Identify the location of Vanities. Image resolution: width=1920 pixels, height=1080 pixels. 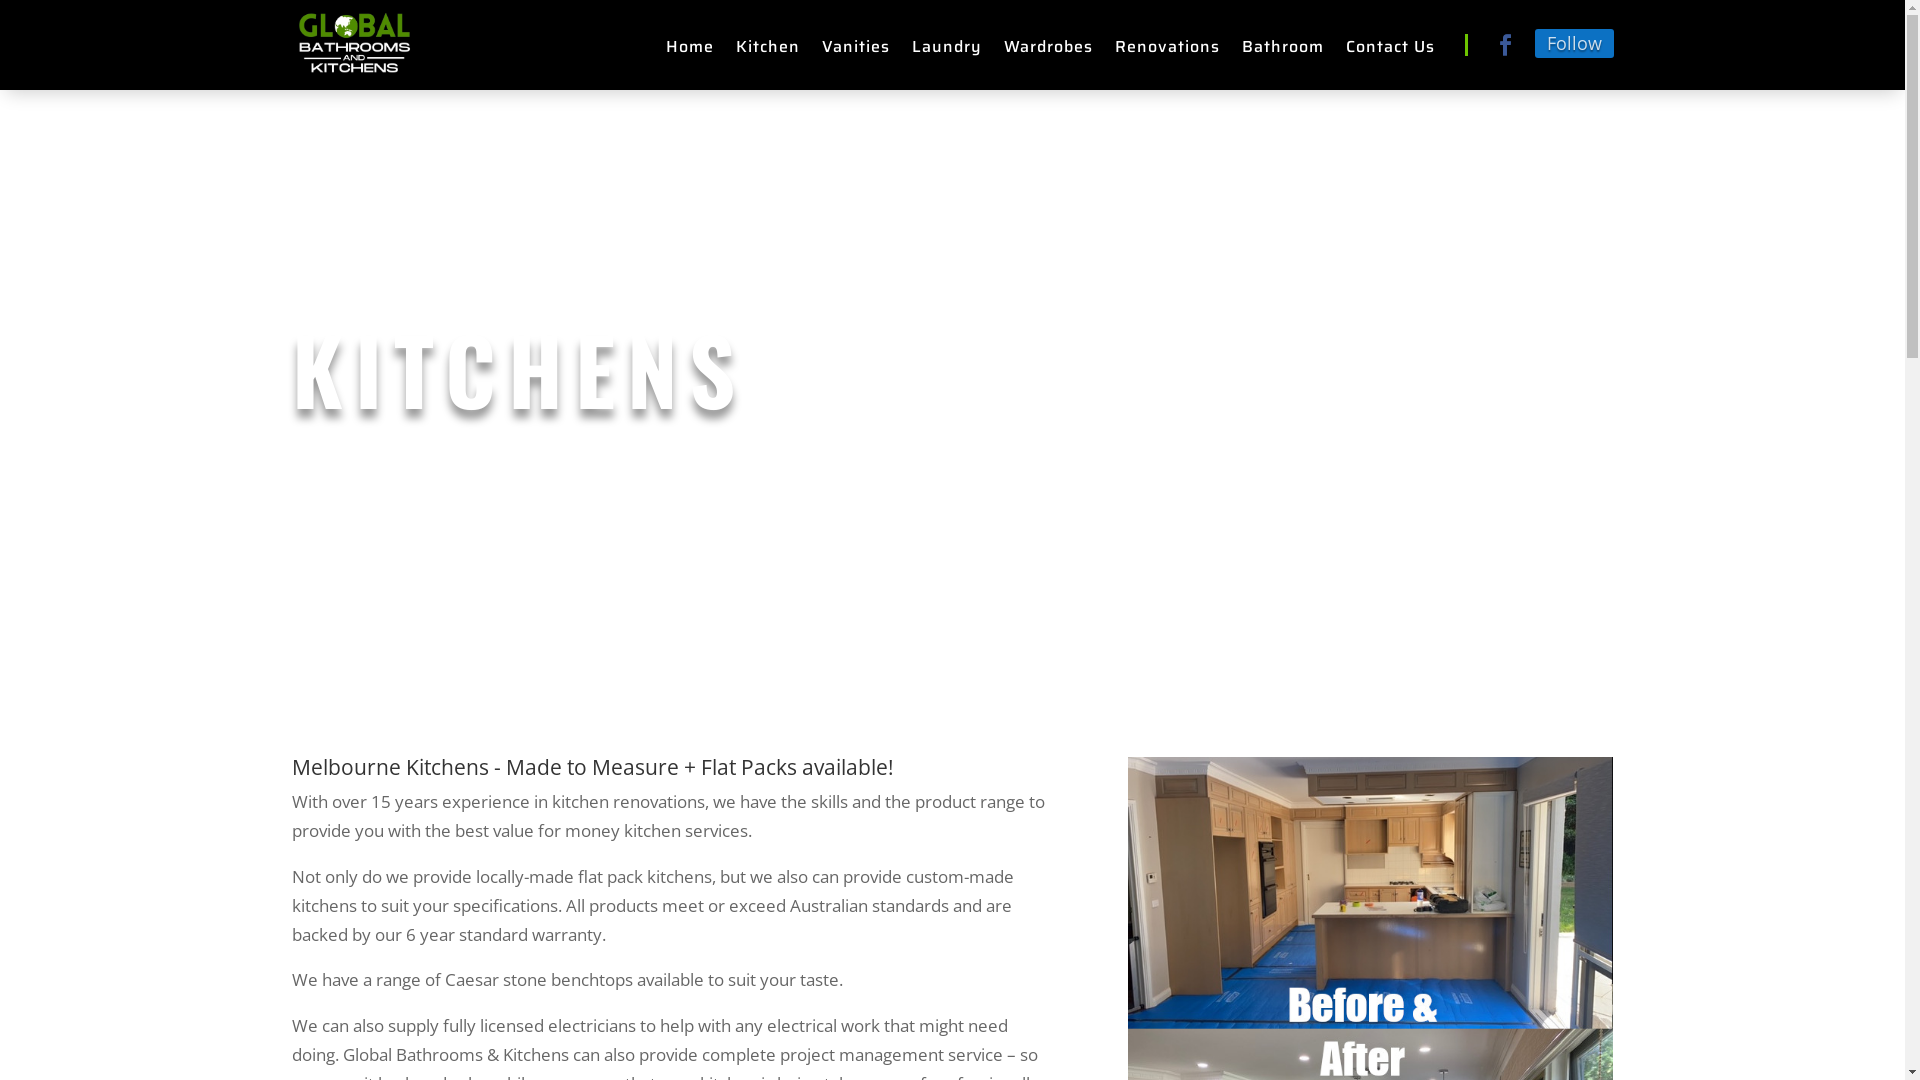
(856, 51).